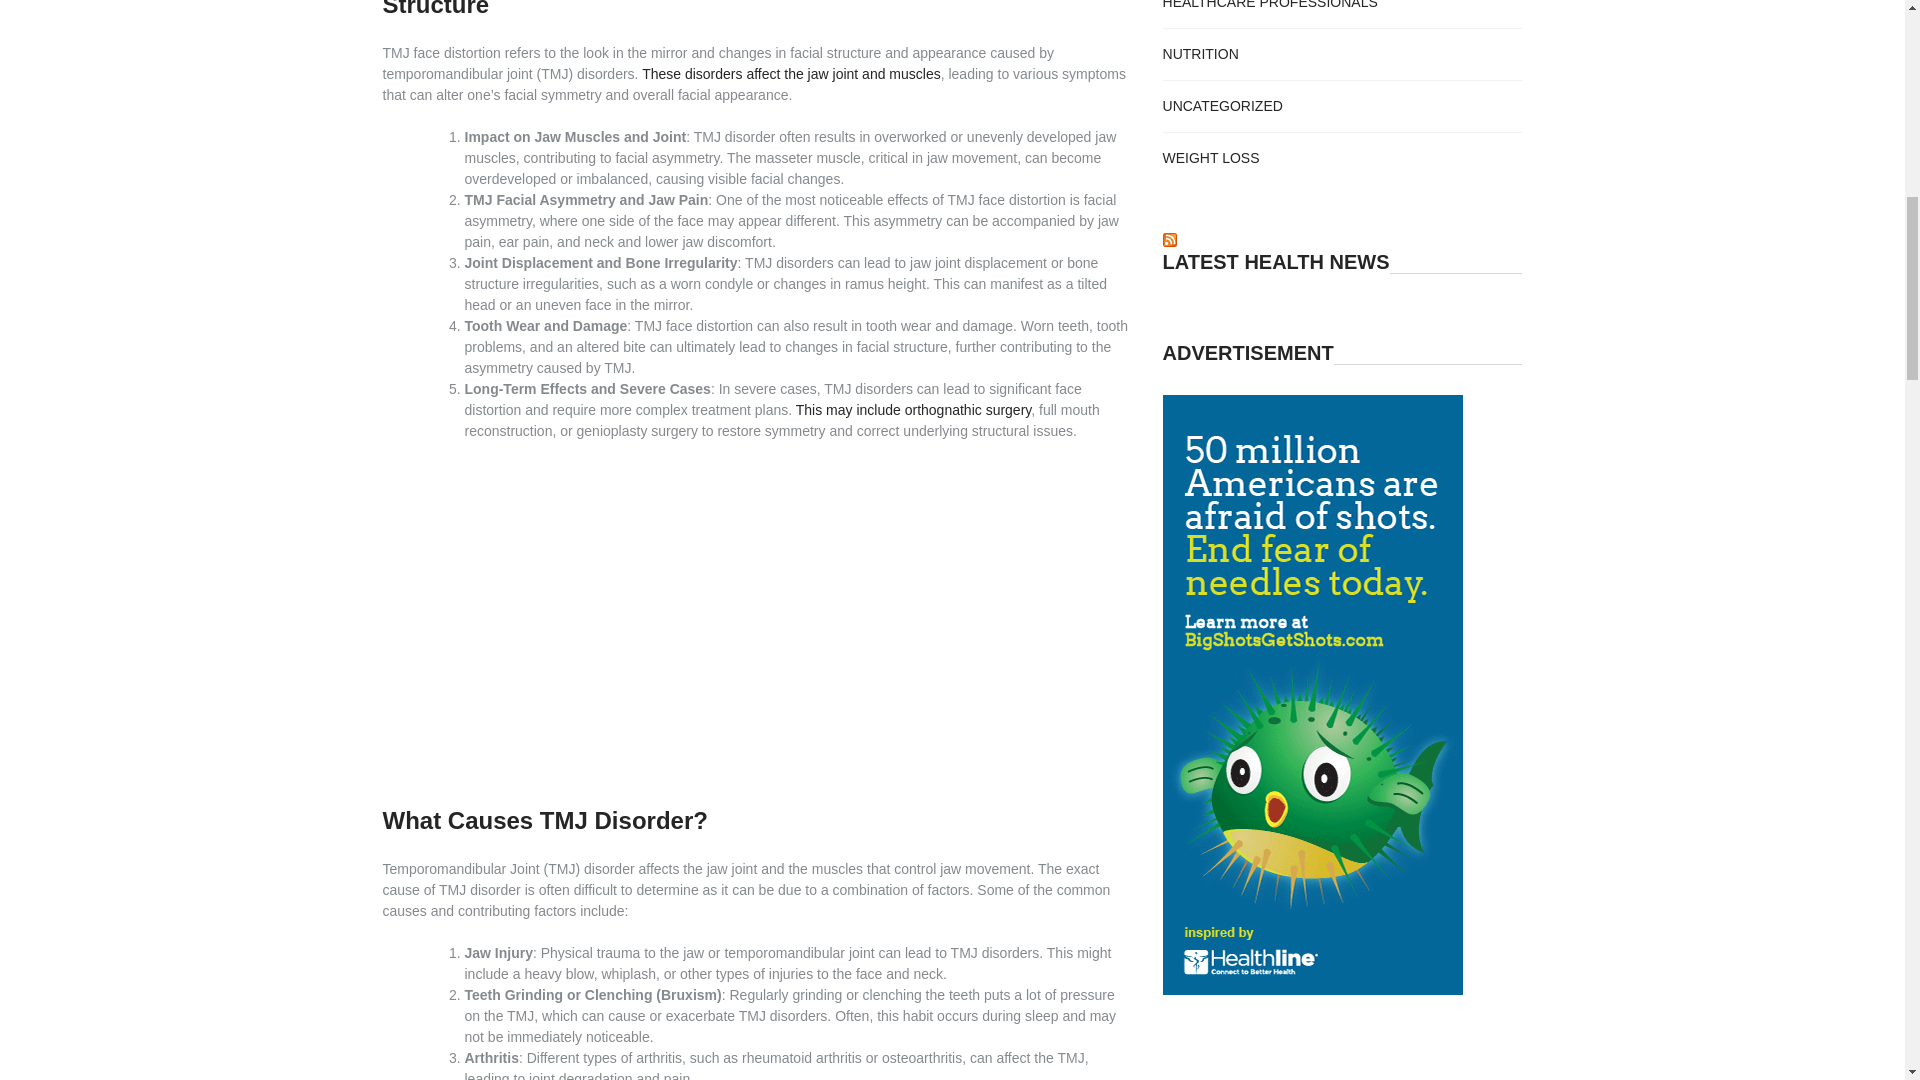  I want to click on HEALTHCARE PROFESSIONALS, so click(1270, 4).